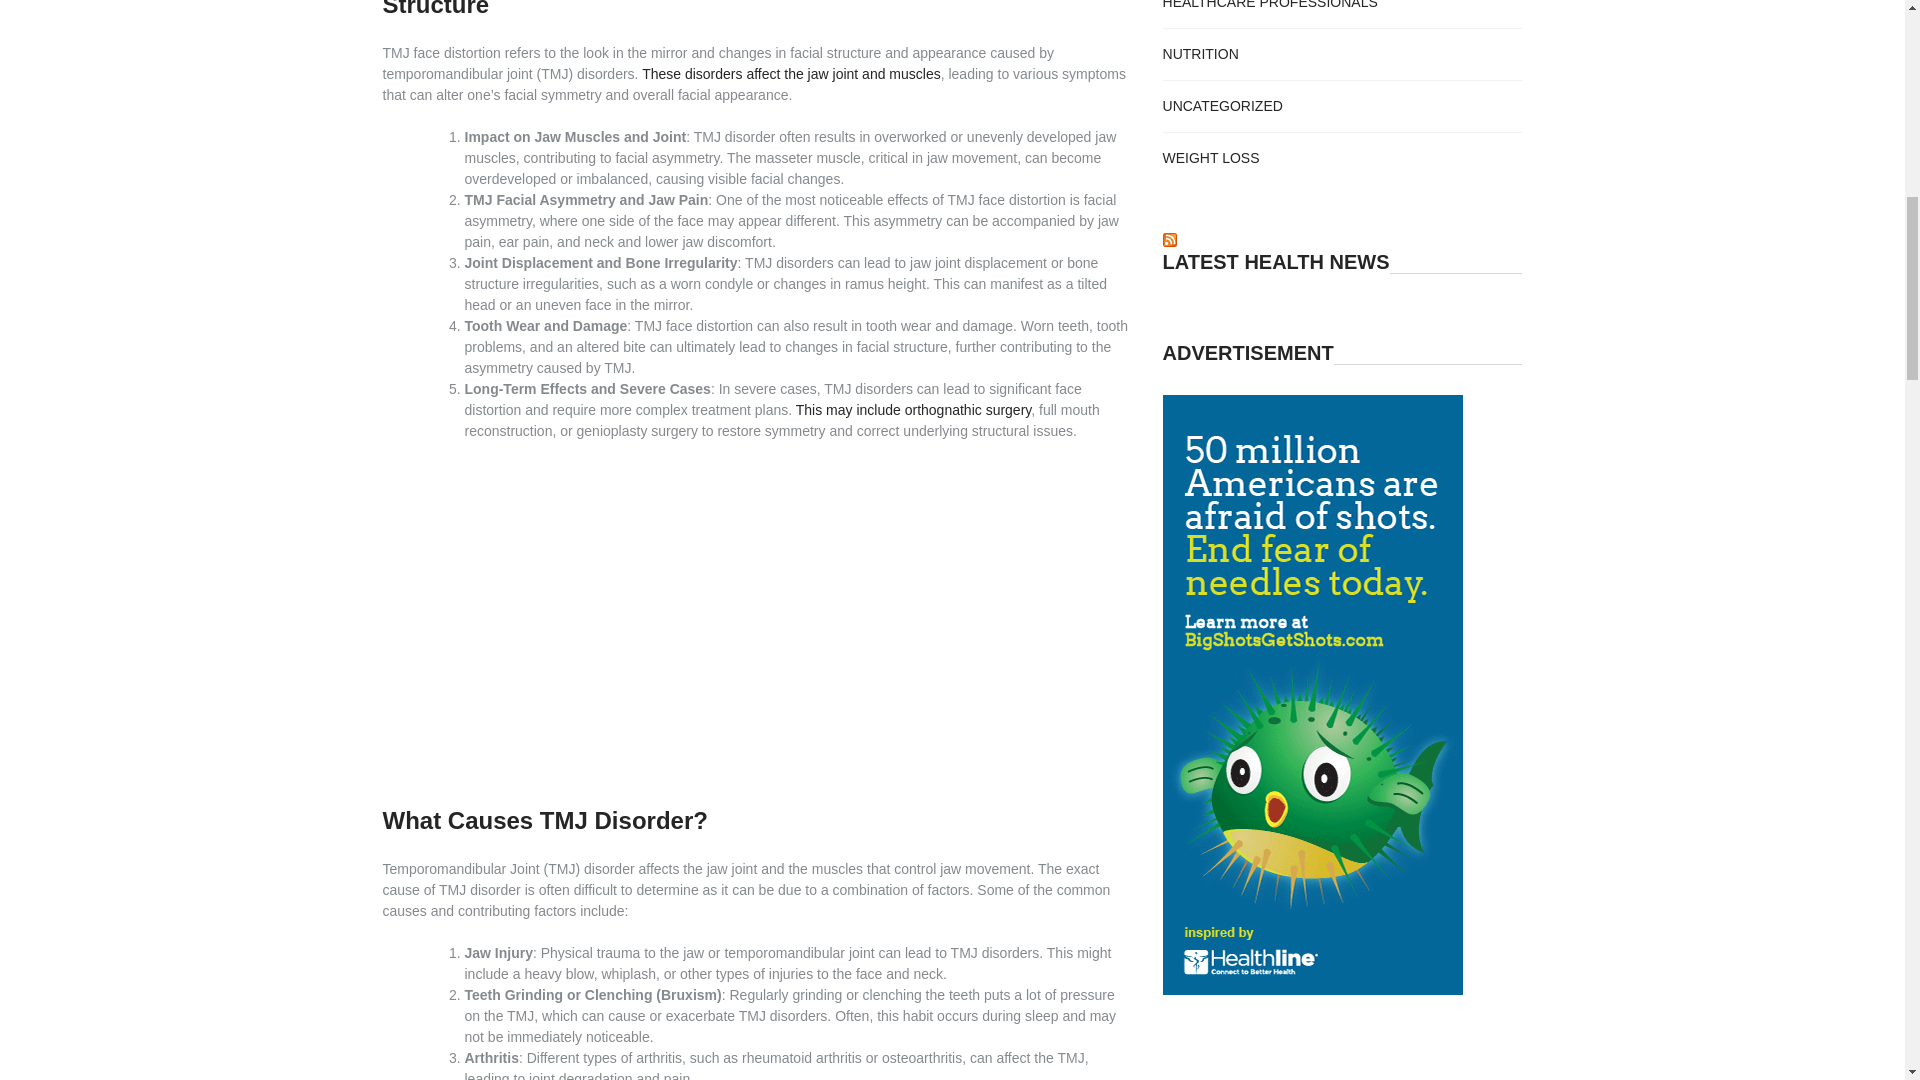  I want to click on HEALTHCARE PROFESSIONALS, so click(1270, 4).